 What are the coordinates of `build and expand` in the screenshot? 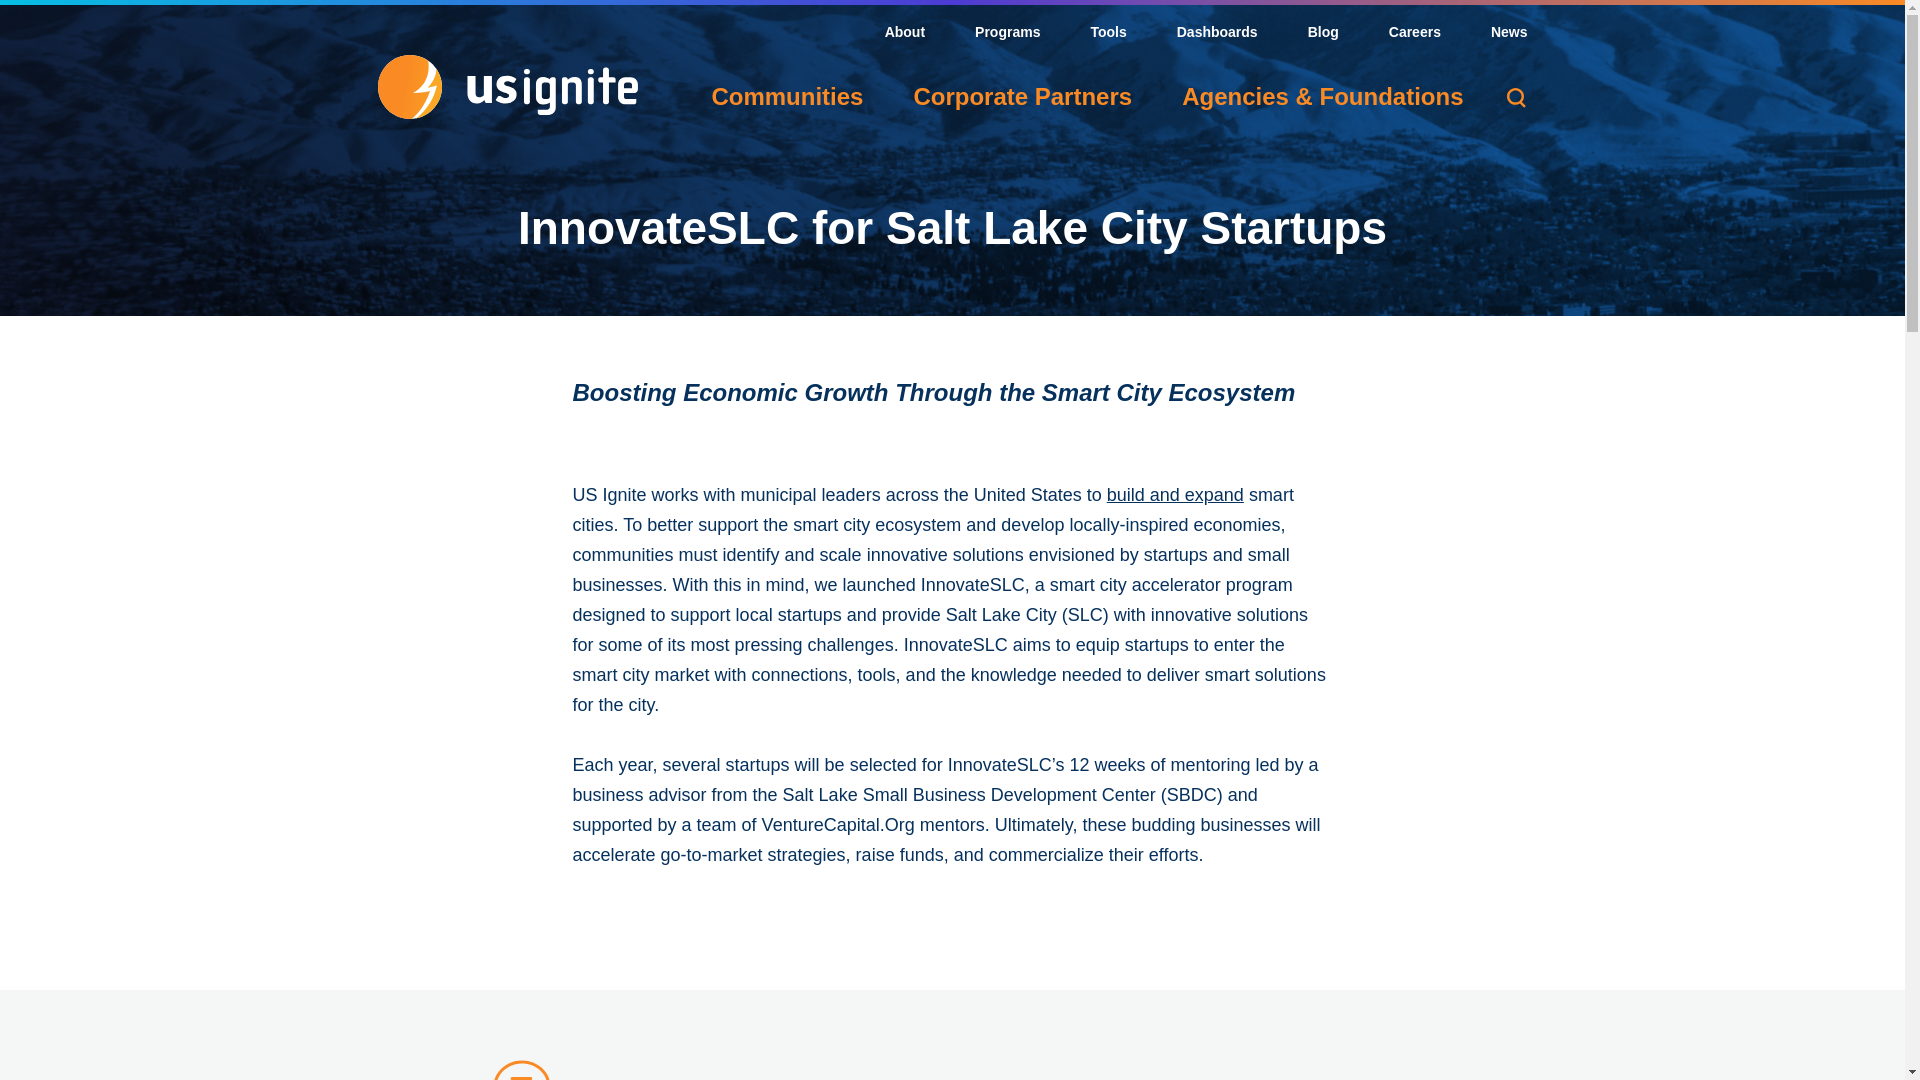 It's located at (1176, 494).